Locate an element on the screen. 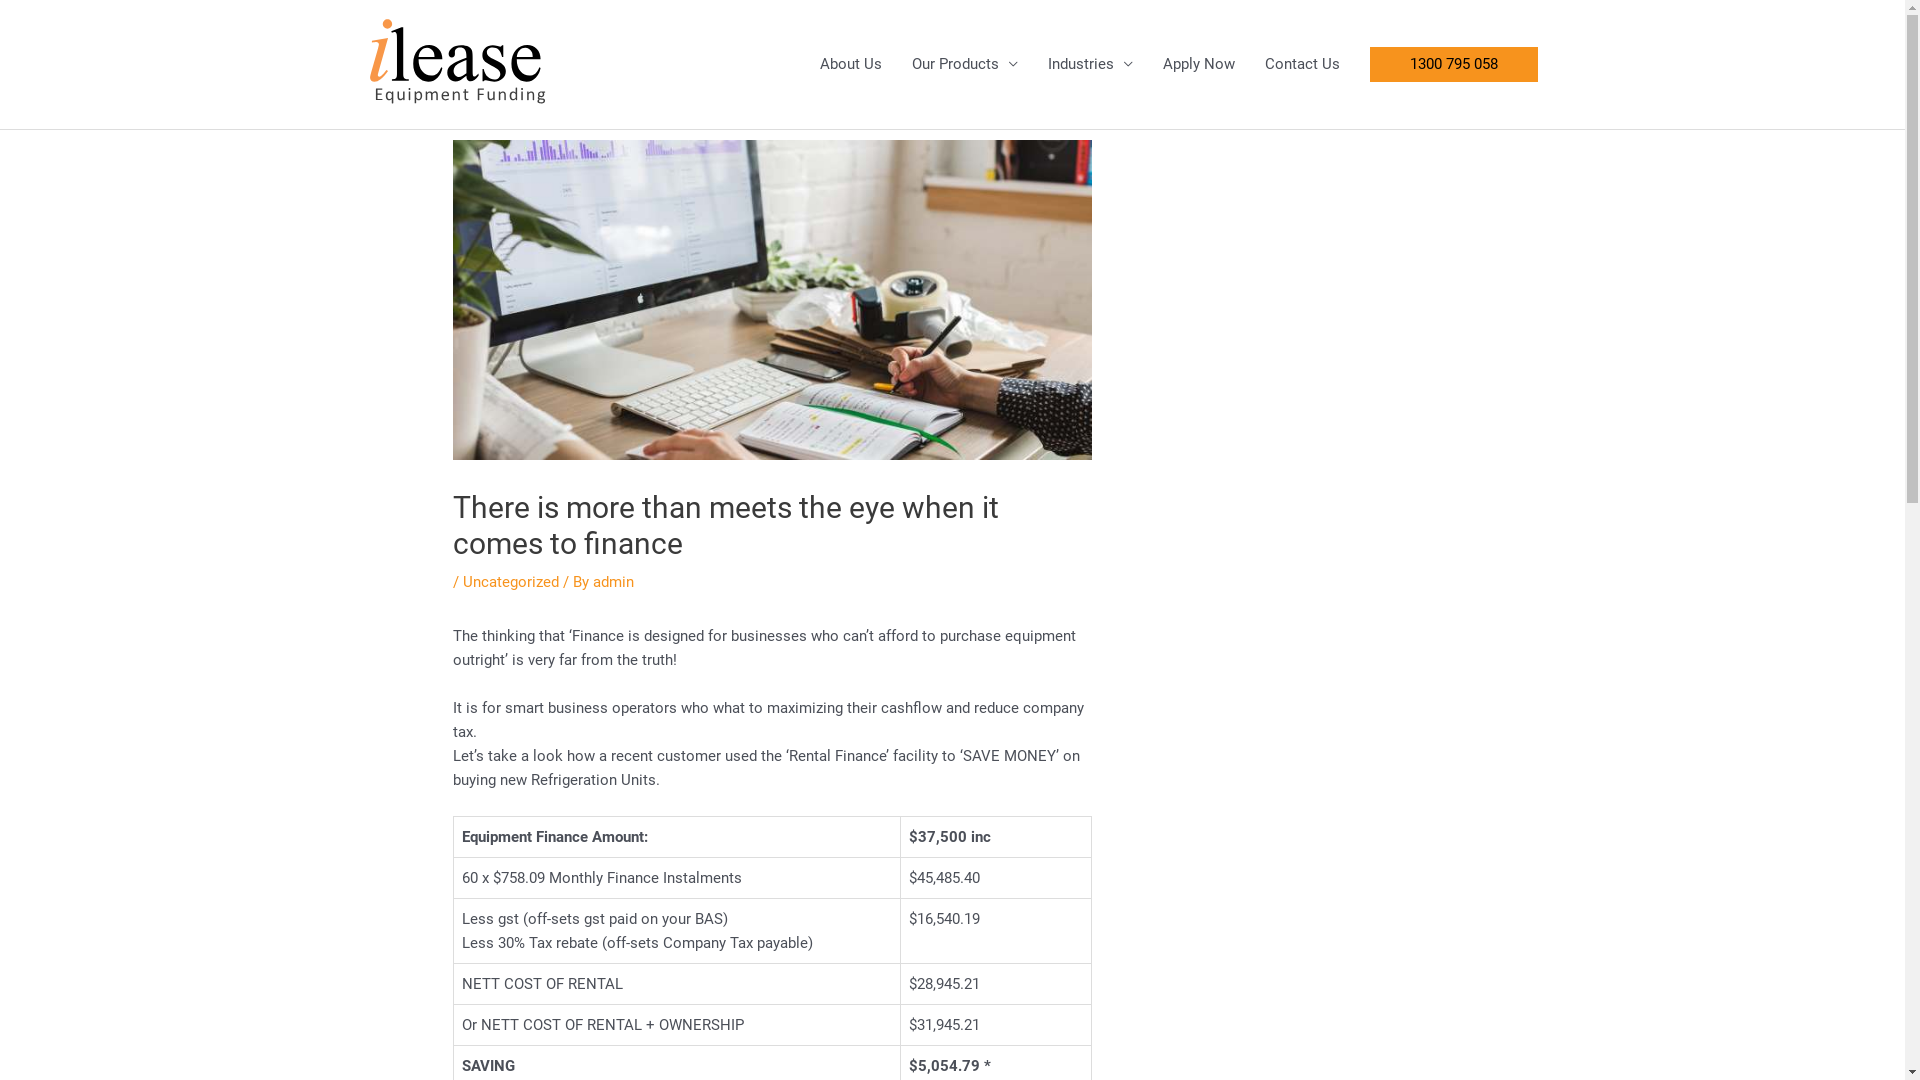 The width and height of the screenshot is (1920, 1080). Our Products is located at coordinates (964, 64).